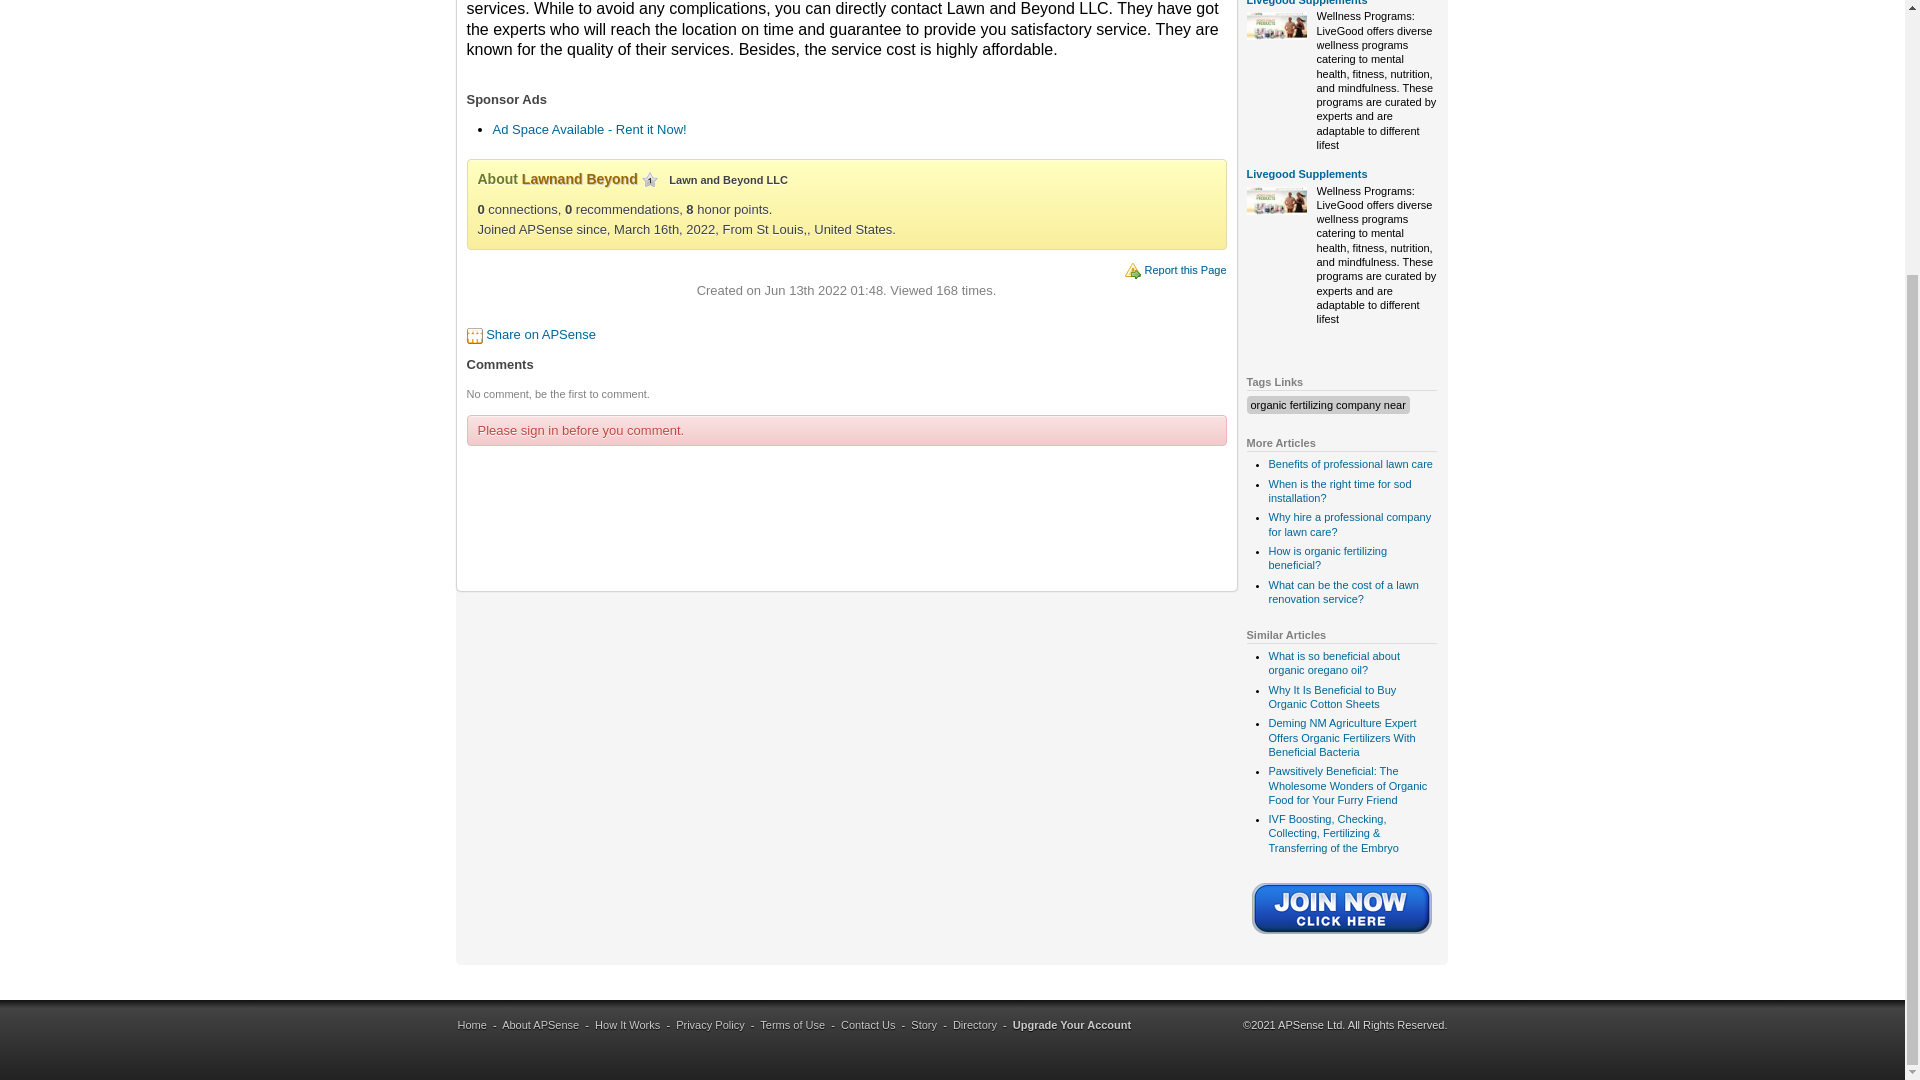 This screenshot has height=1080, width=1920. Describe the element at coordinates (1327, 404) in the screenshot. I see `organic fertilizing company near` at that location.